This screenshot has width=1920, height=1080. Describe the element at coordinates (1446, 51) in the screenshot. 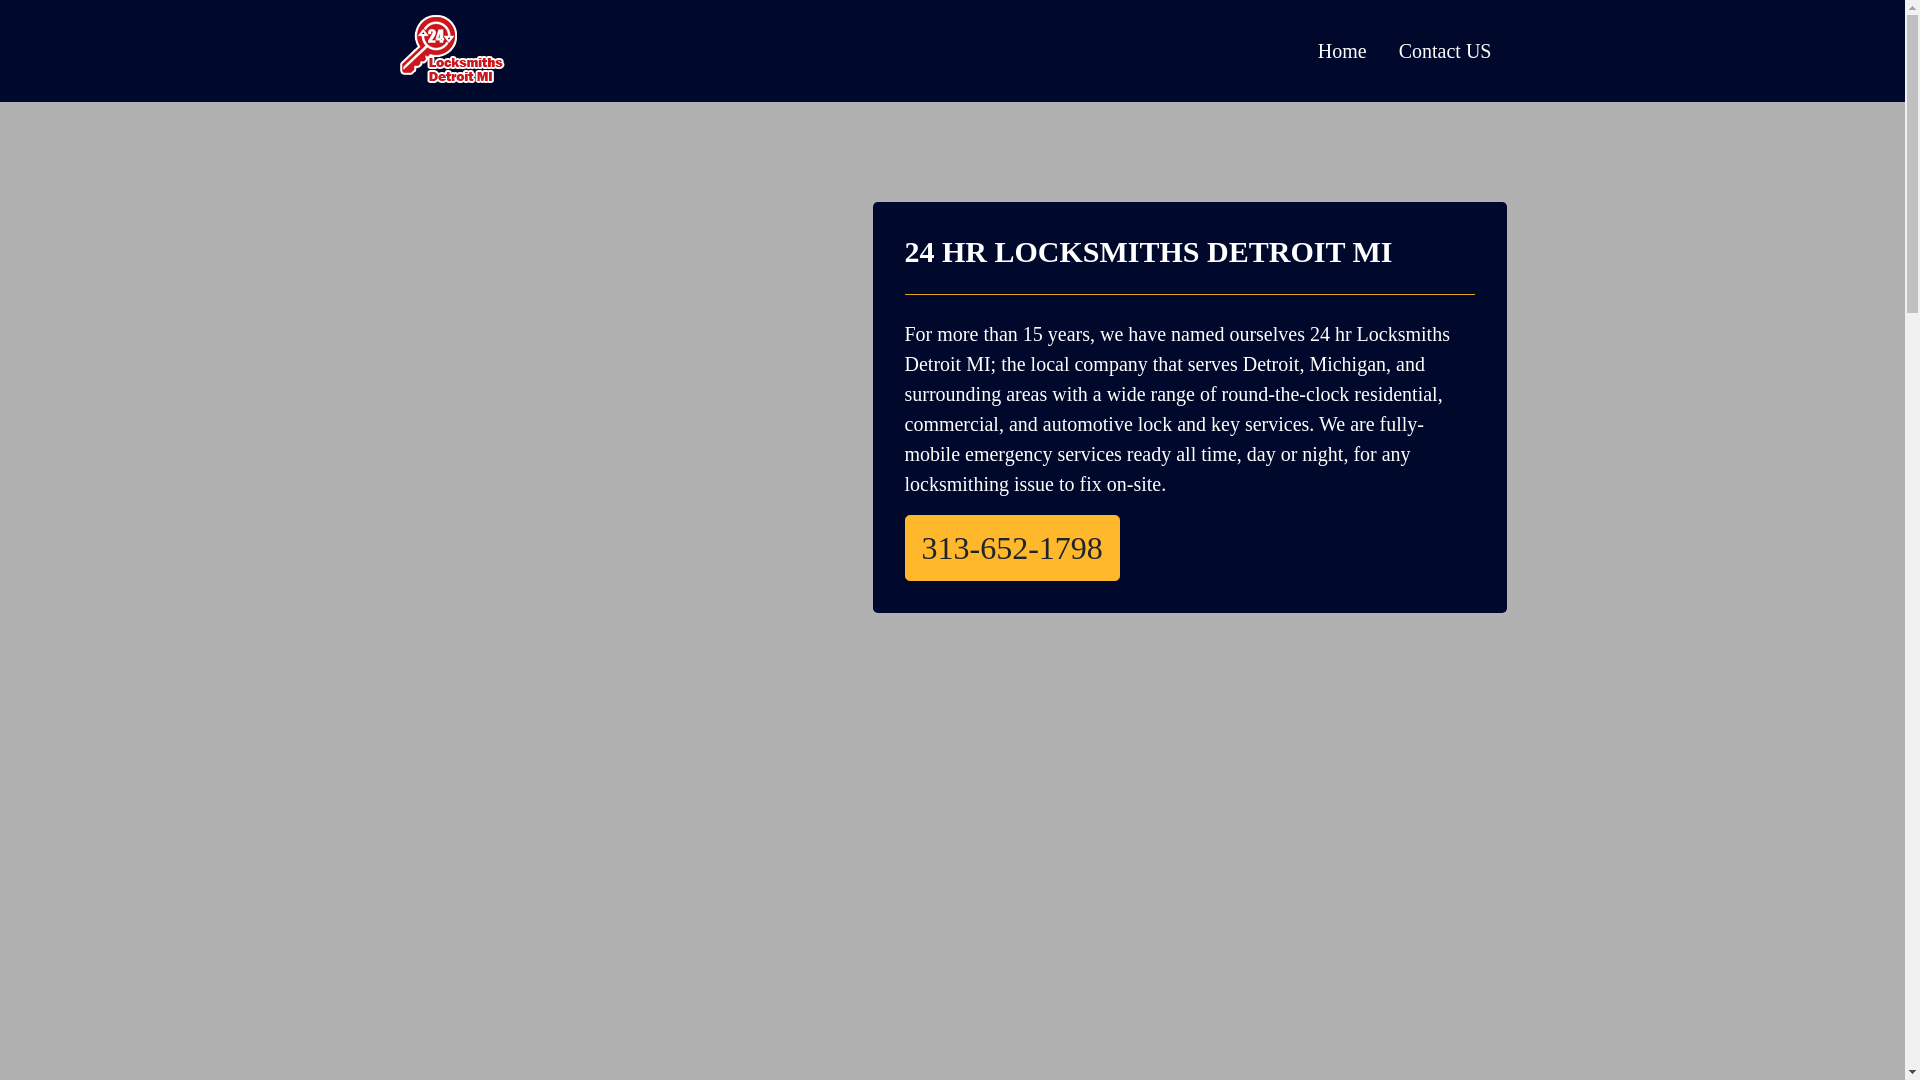

I see `Contact US` at that location.